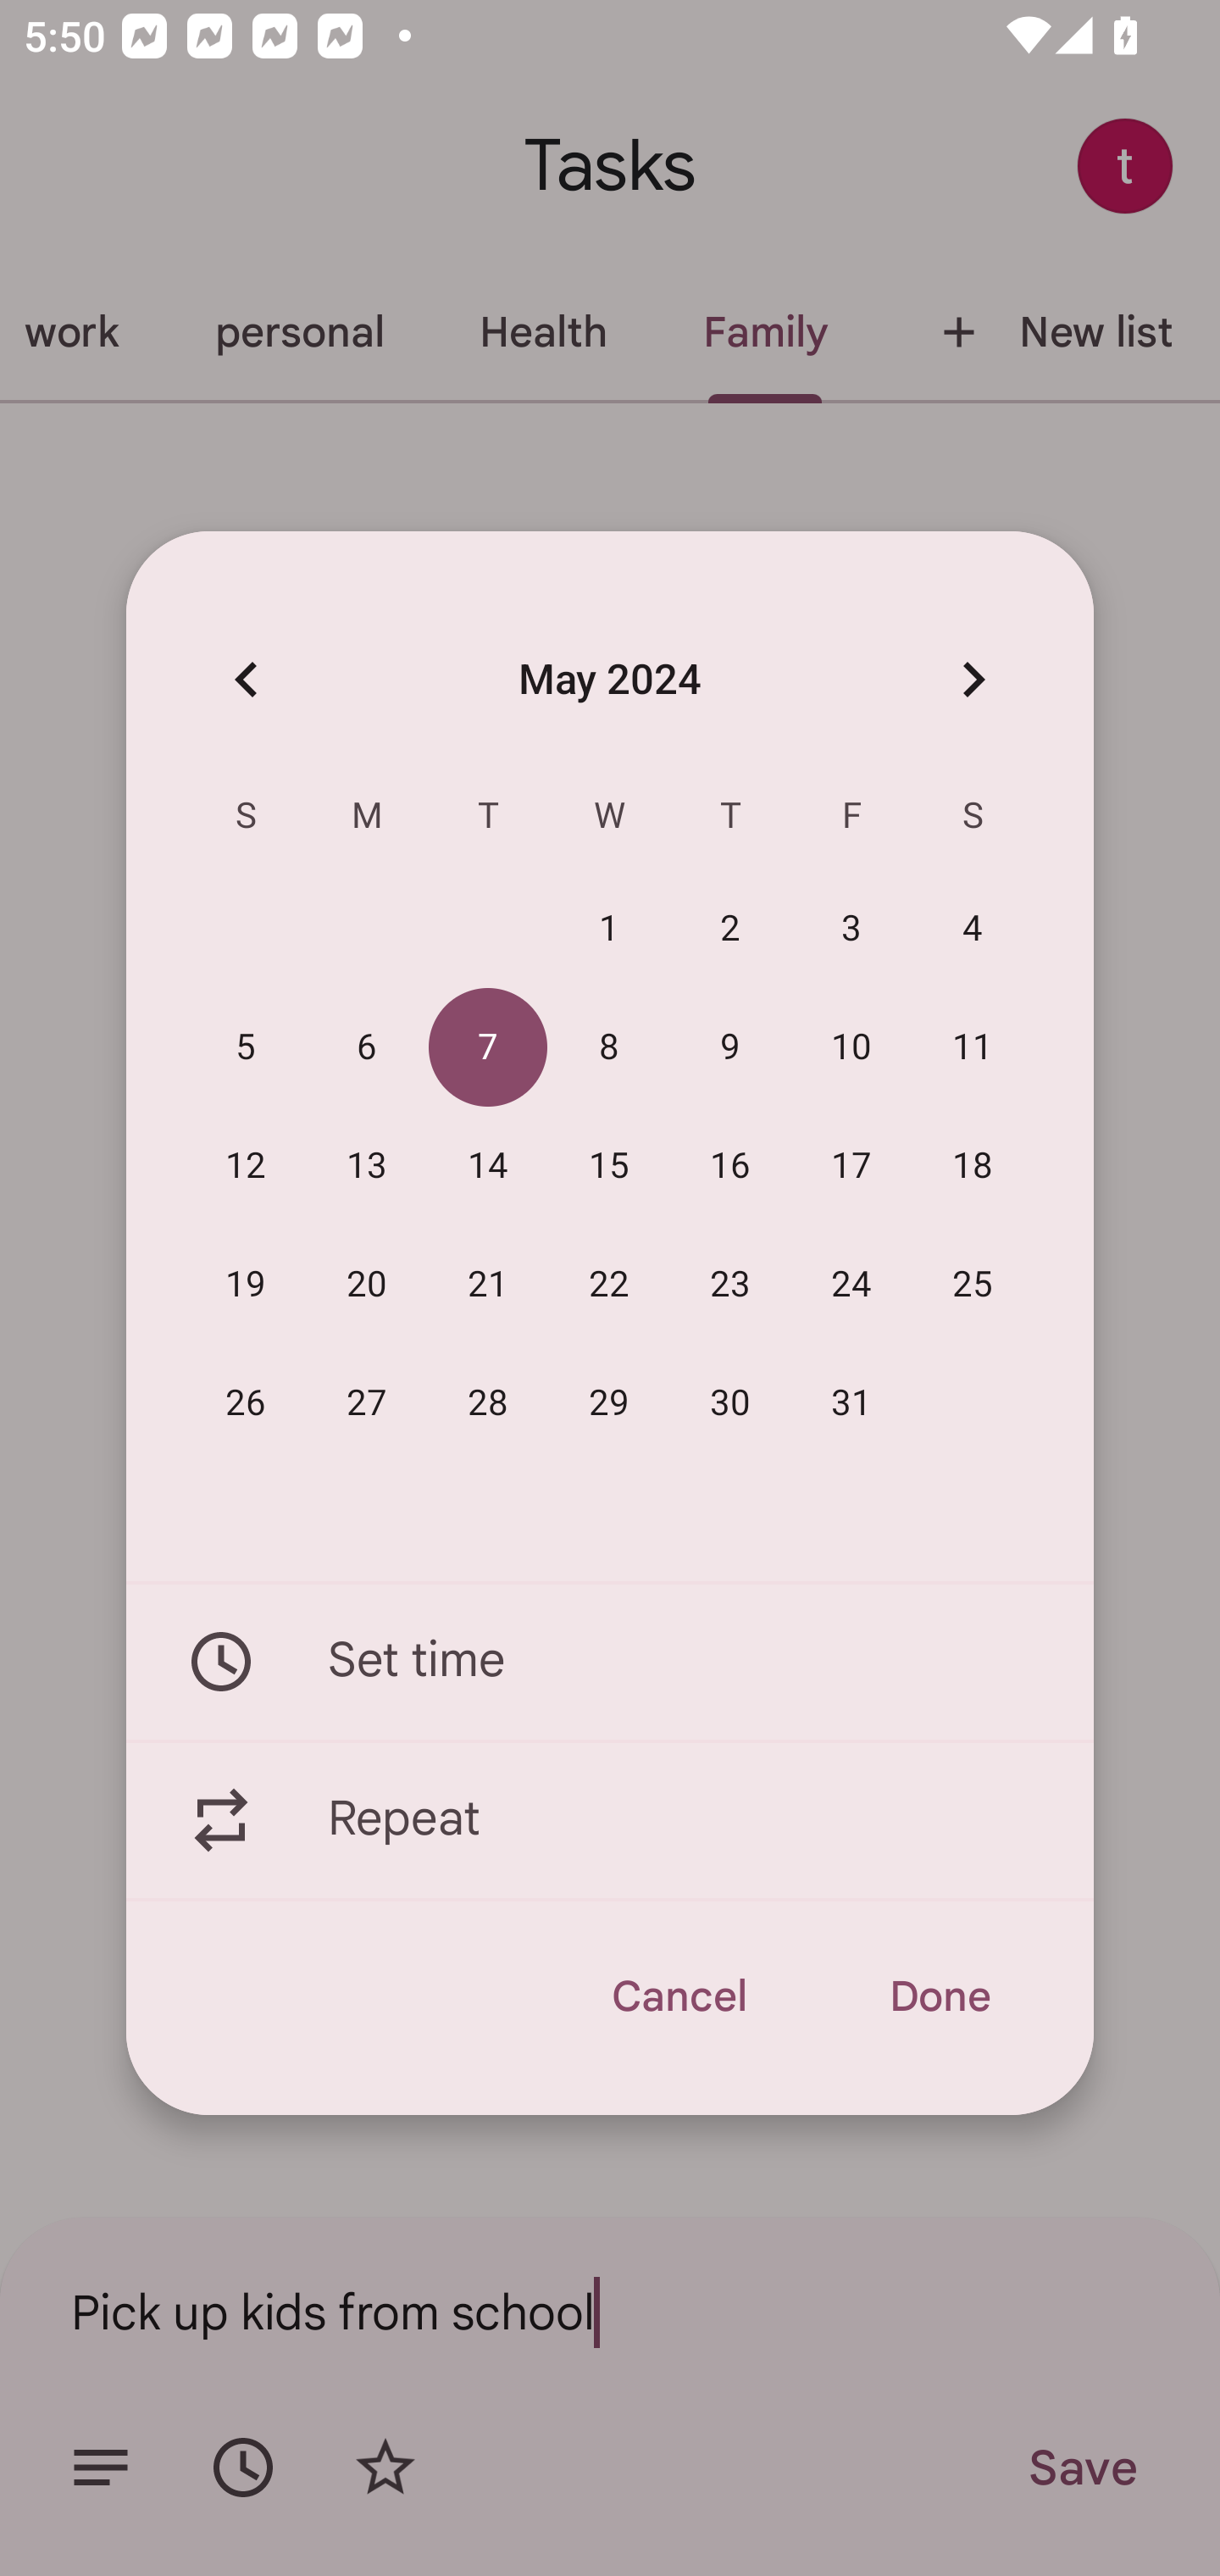  I want to click on 14 14 May 2024, so click(488, 1167).